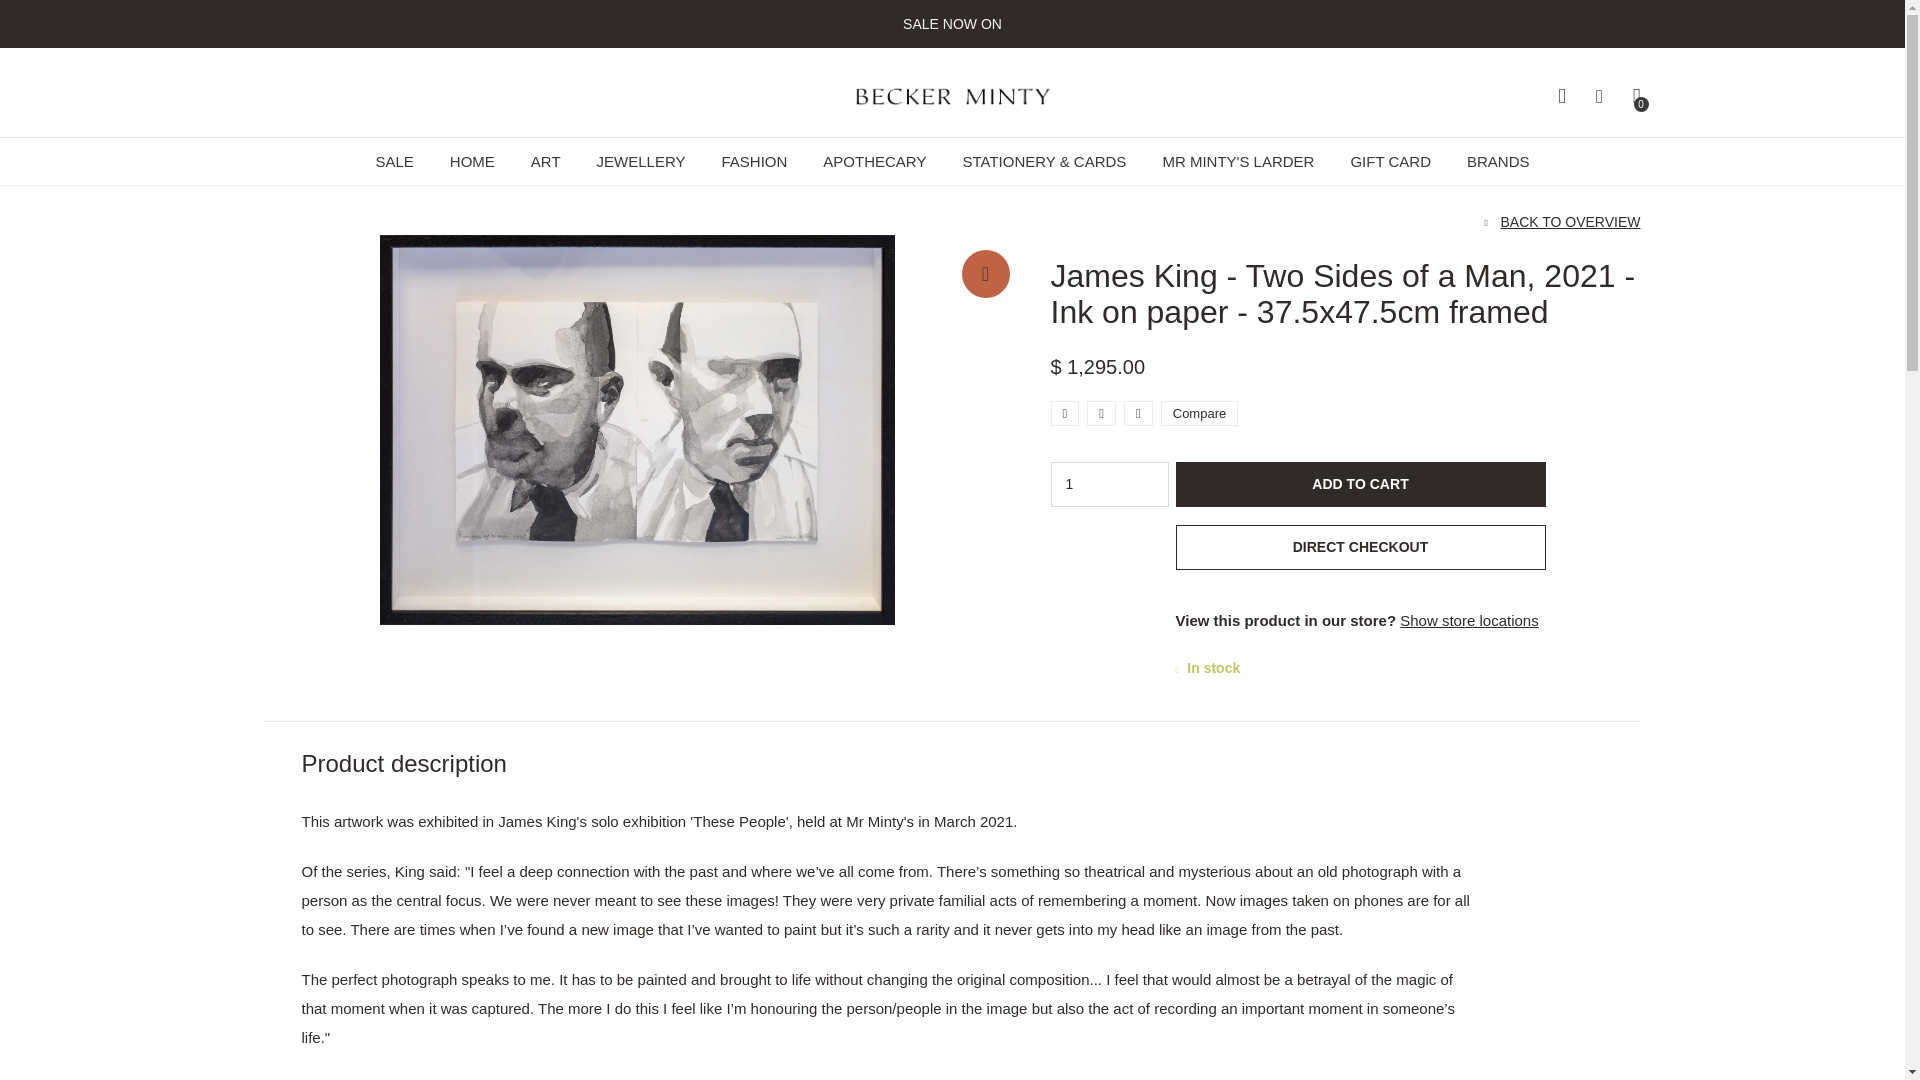  Describe the element at coordinates (1498, 161) in the screenshot. I see `Brands` at that location.